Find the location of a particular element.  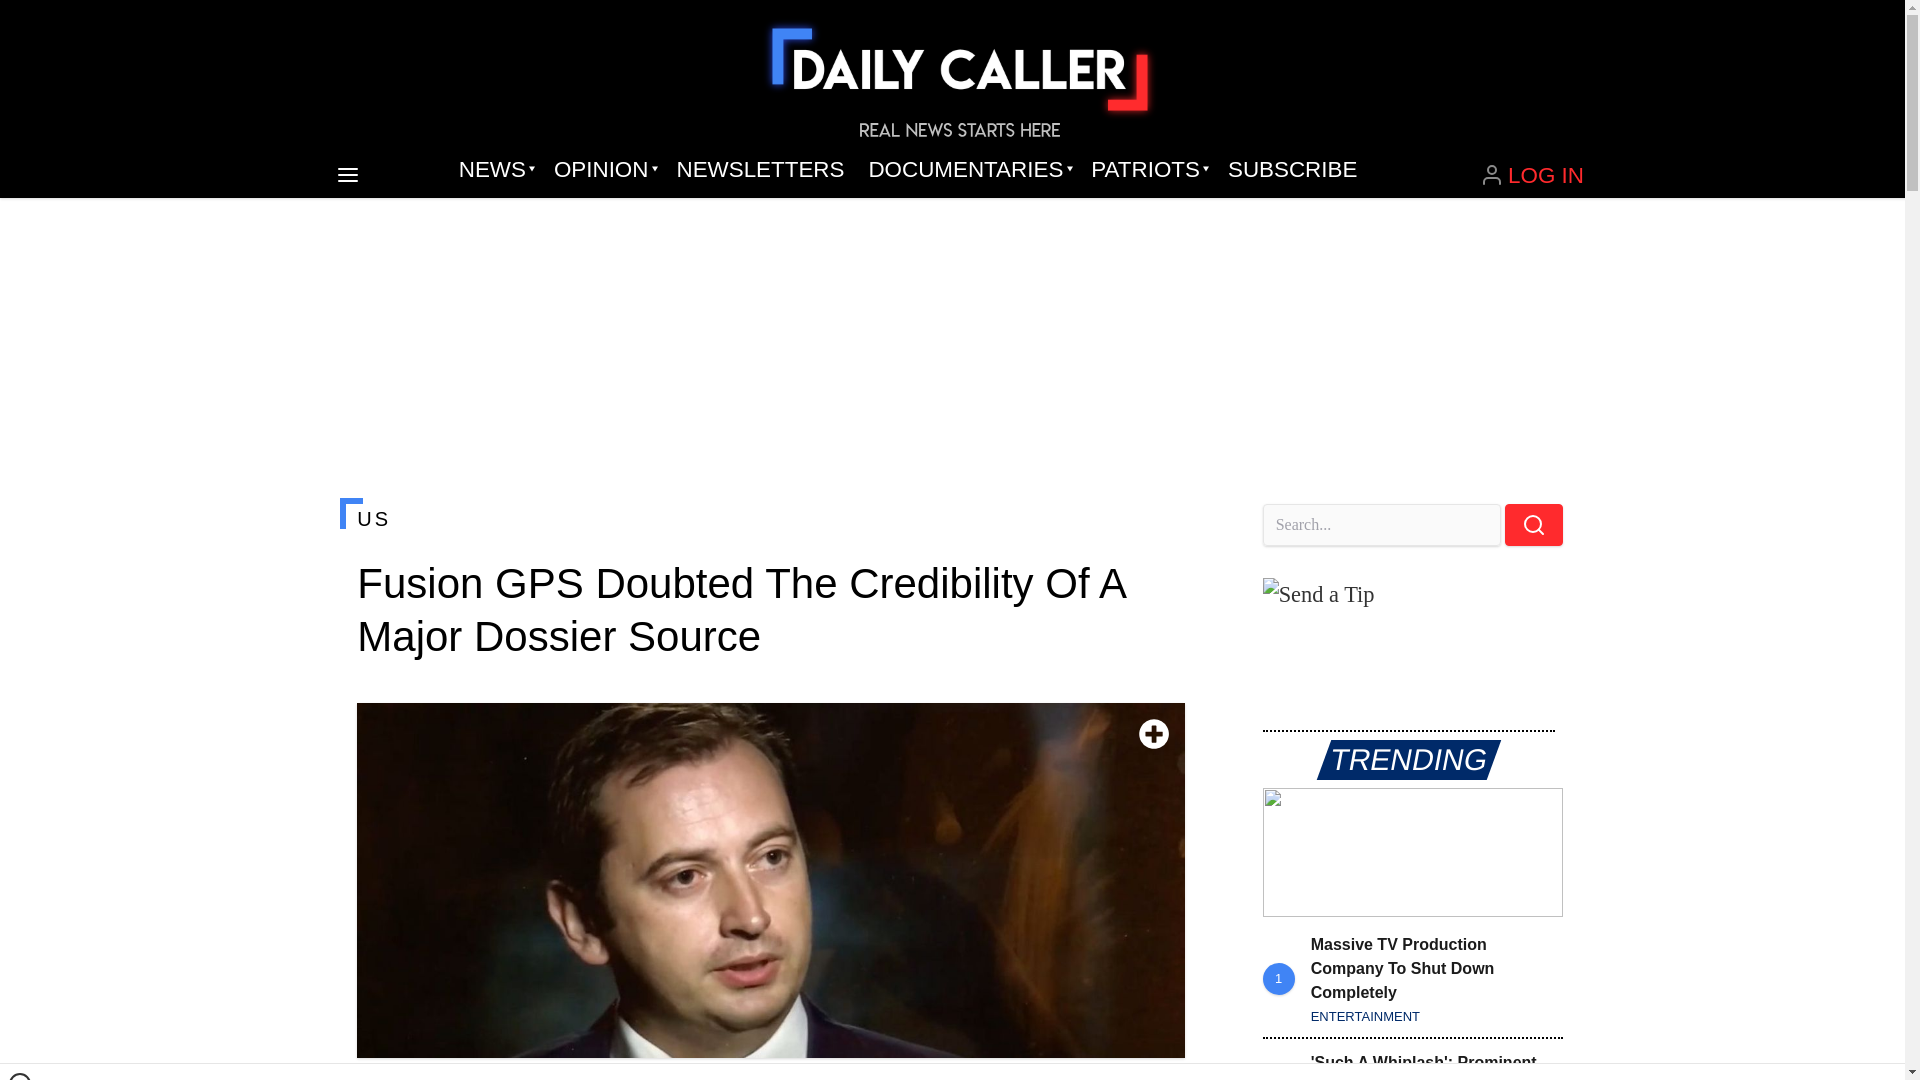

Massive TV Production Company To Shut Down Completely is located at coordinates (1412, 852).